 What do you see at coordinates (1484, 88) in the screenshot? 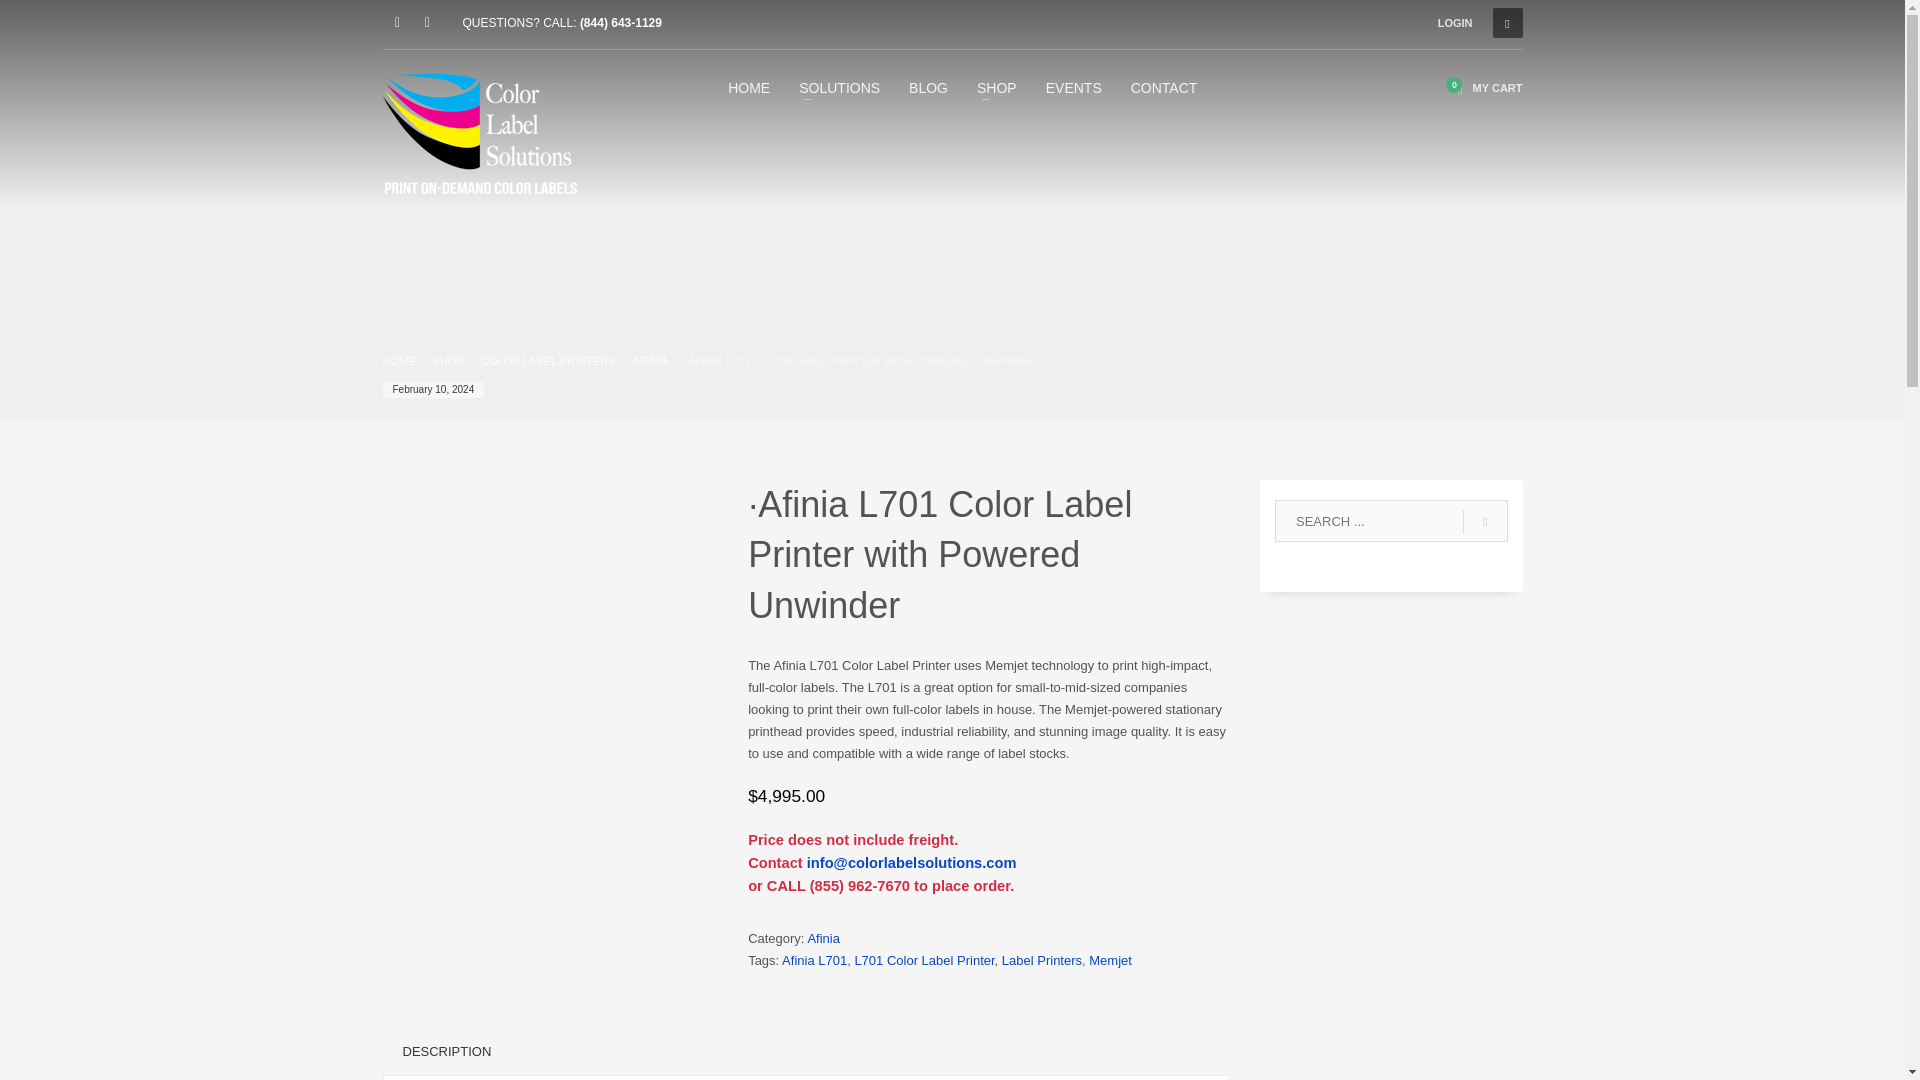
I see `MY CART` at bounding box center [1484, 88].